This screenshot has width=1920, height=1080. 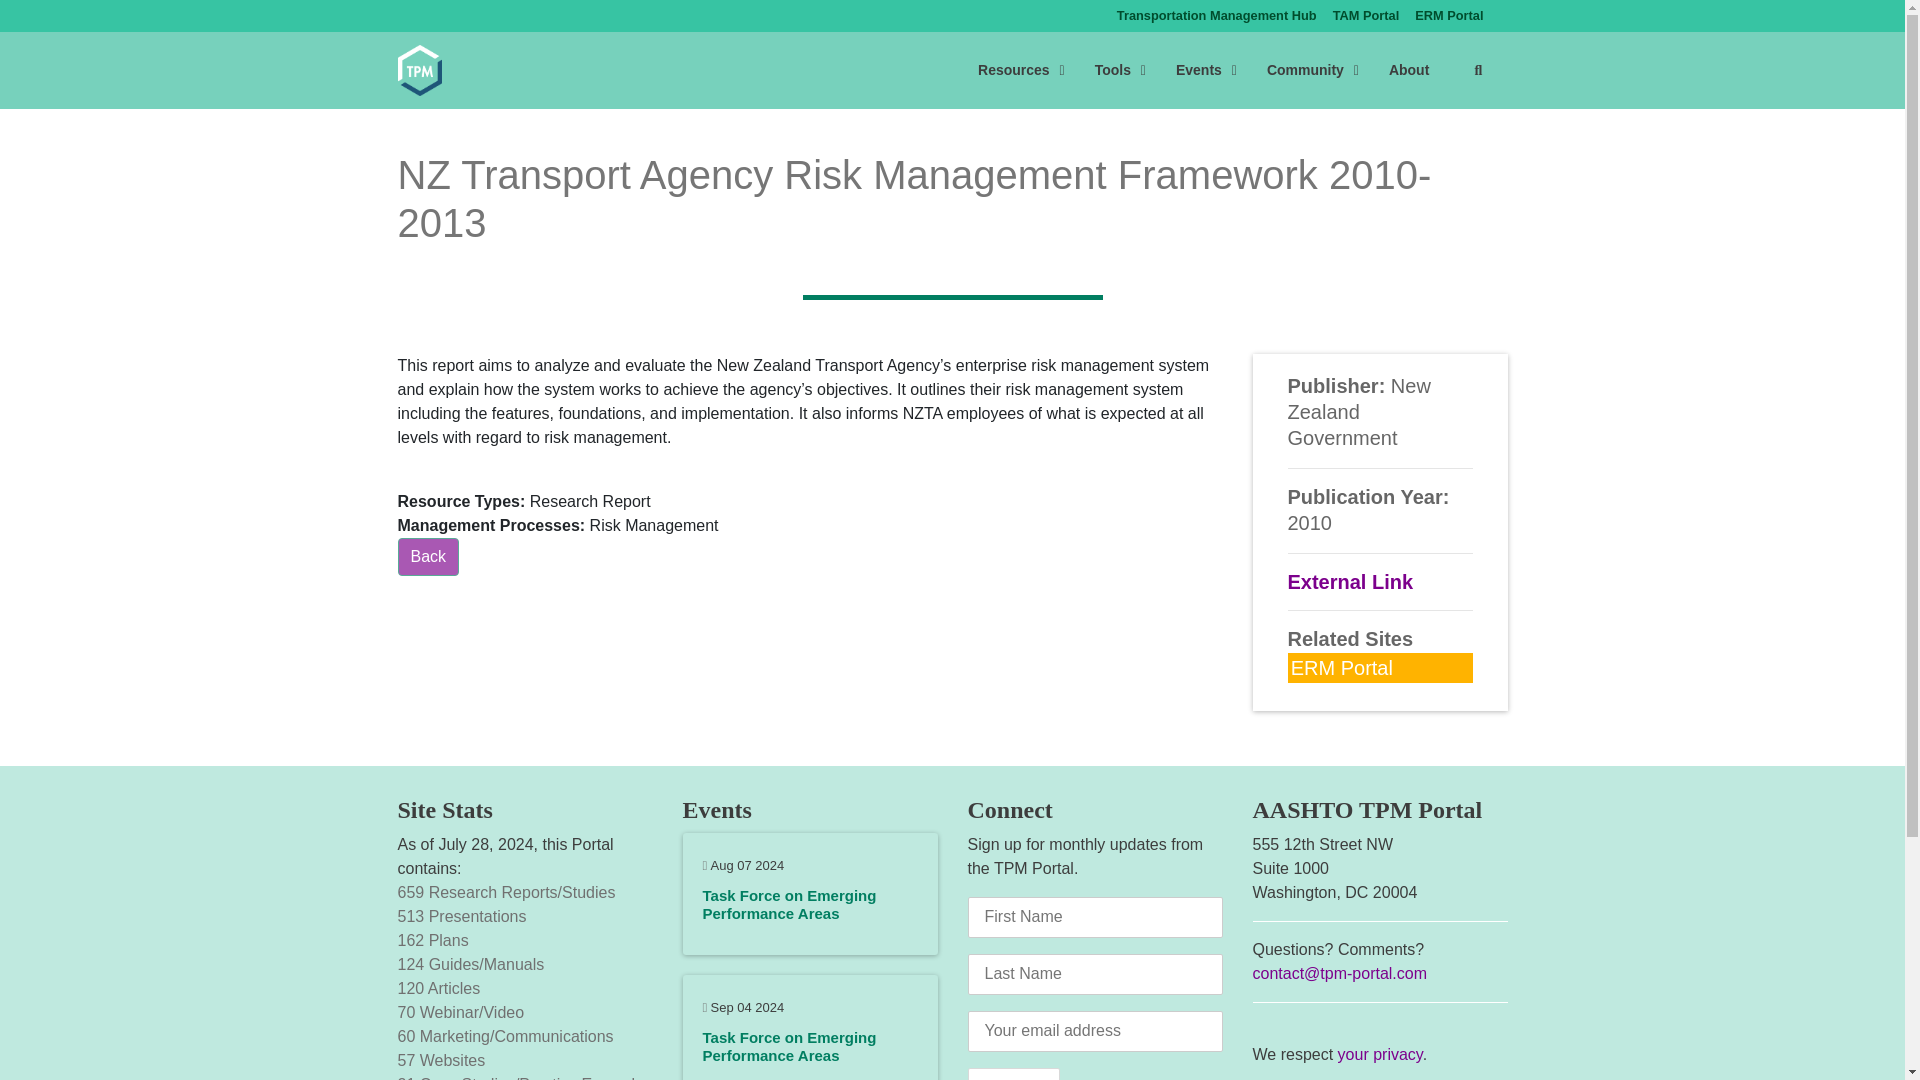 What do you see at coordinates (428, 556) in the screenshot?
I see `Back` at bounding box center [428, 556].